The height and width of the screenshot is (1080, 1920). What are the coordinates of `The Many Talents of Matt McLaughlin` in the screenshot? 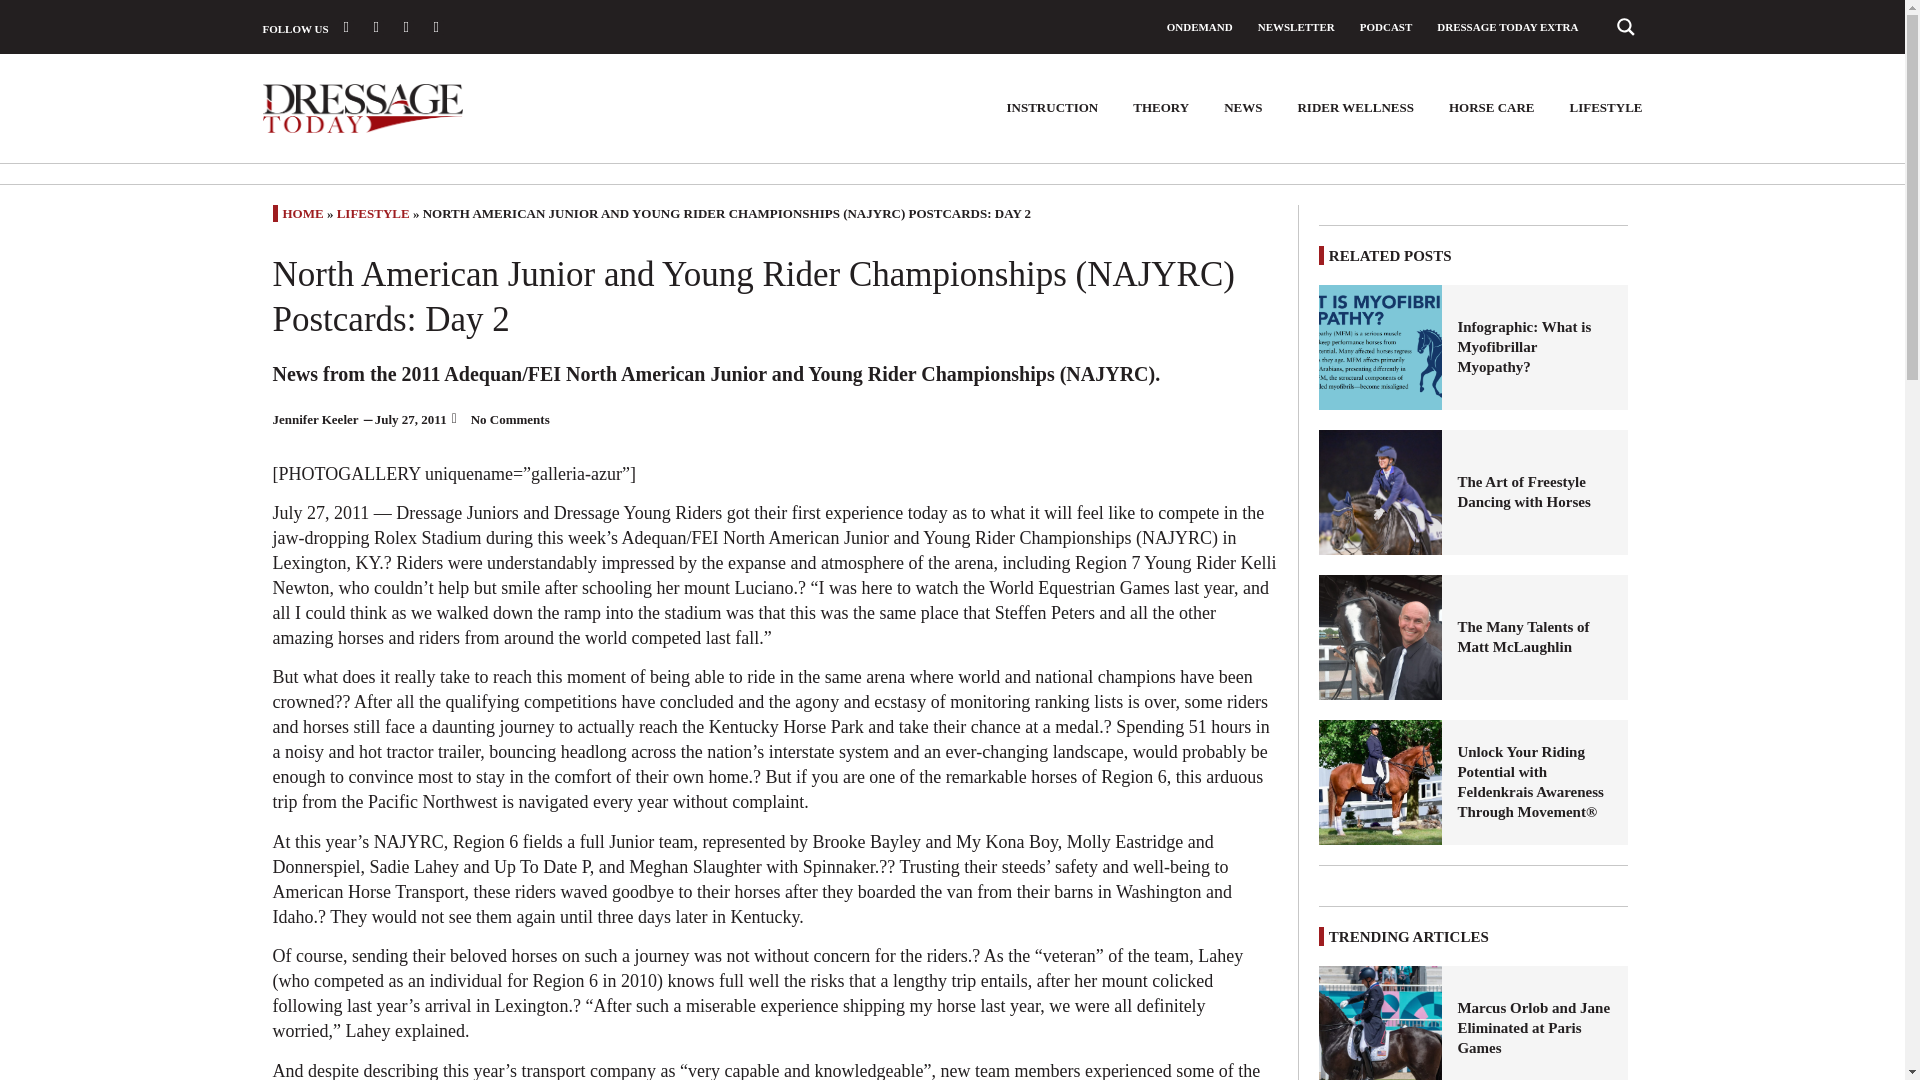 It's located at (1381, 636).